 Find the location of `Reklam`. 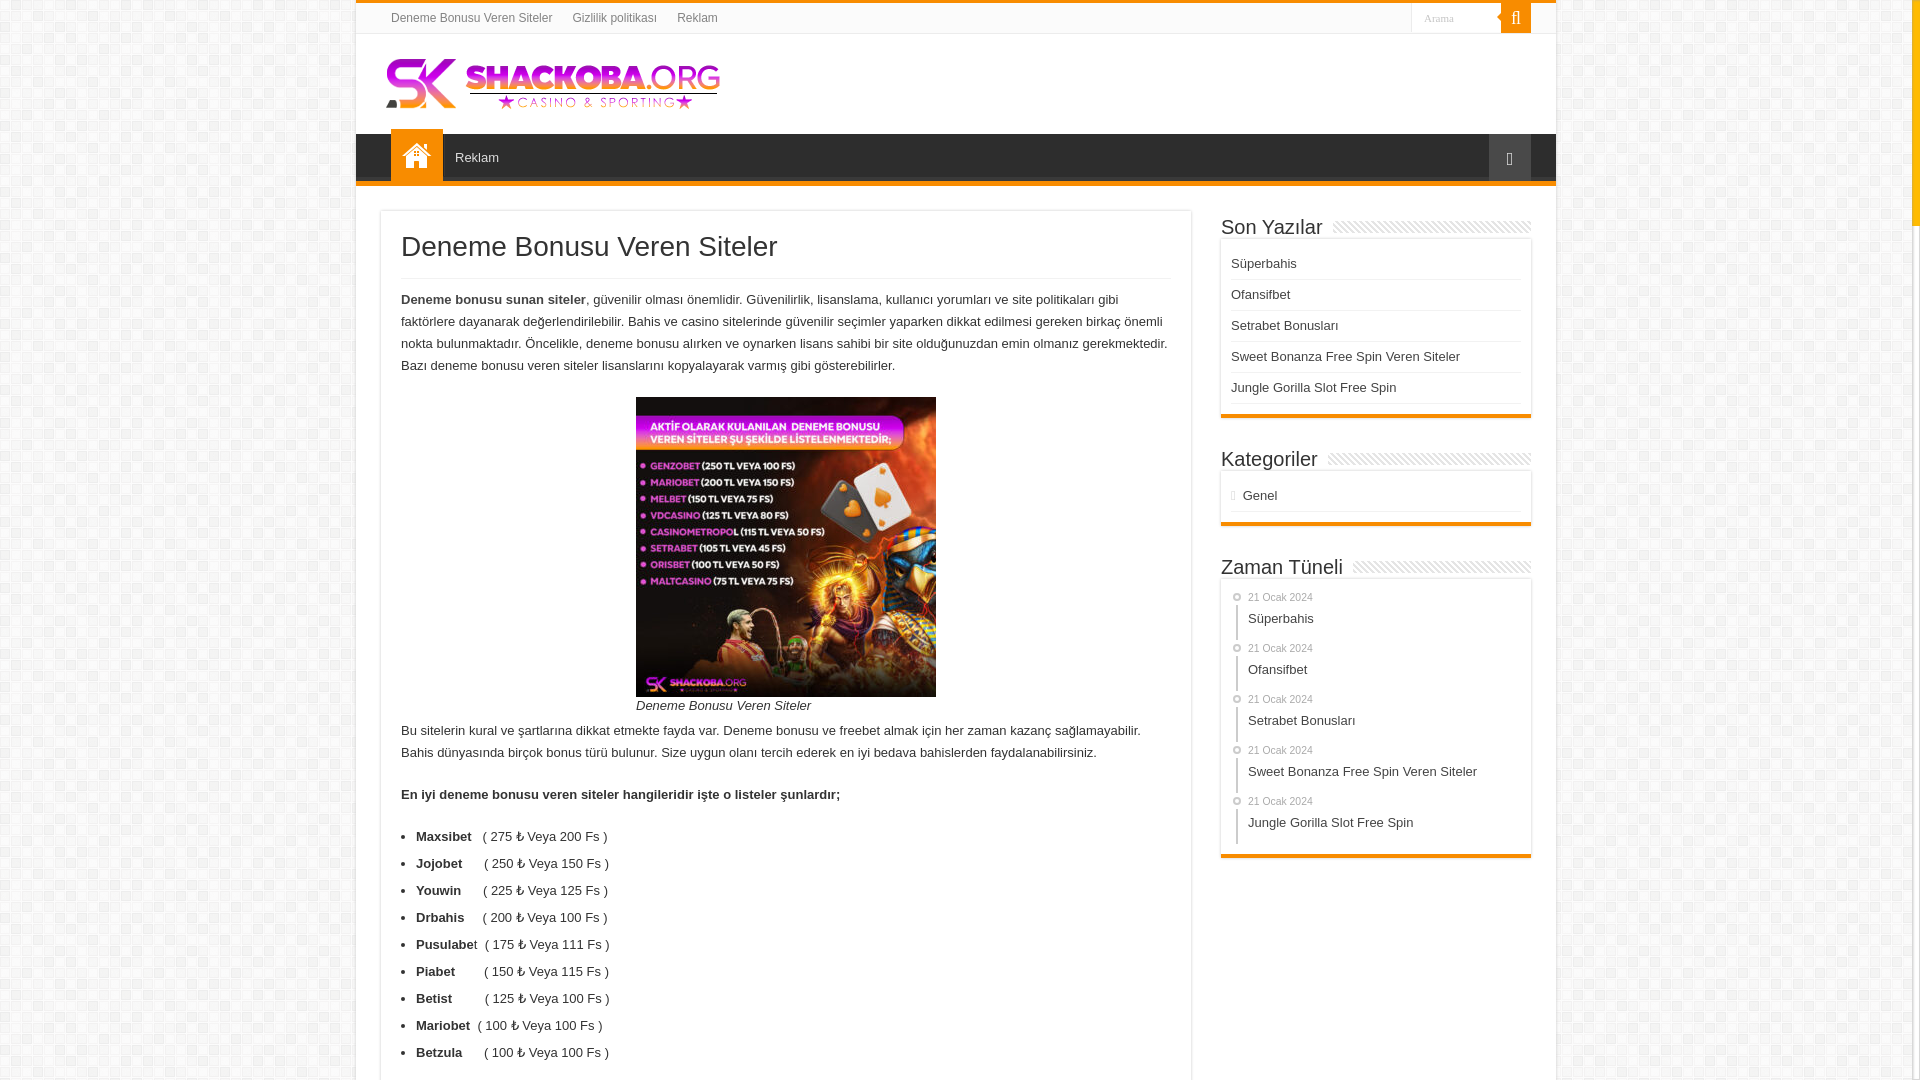

Reklam is located at coordinates (696, 18).